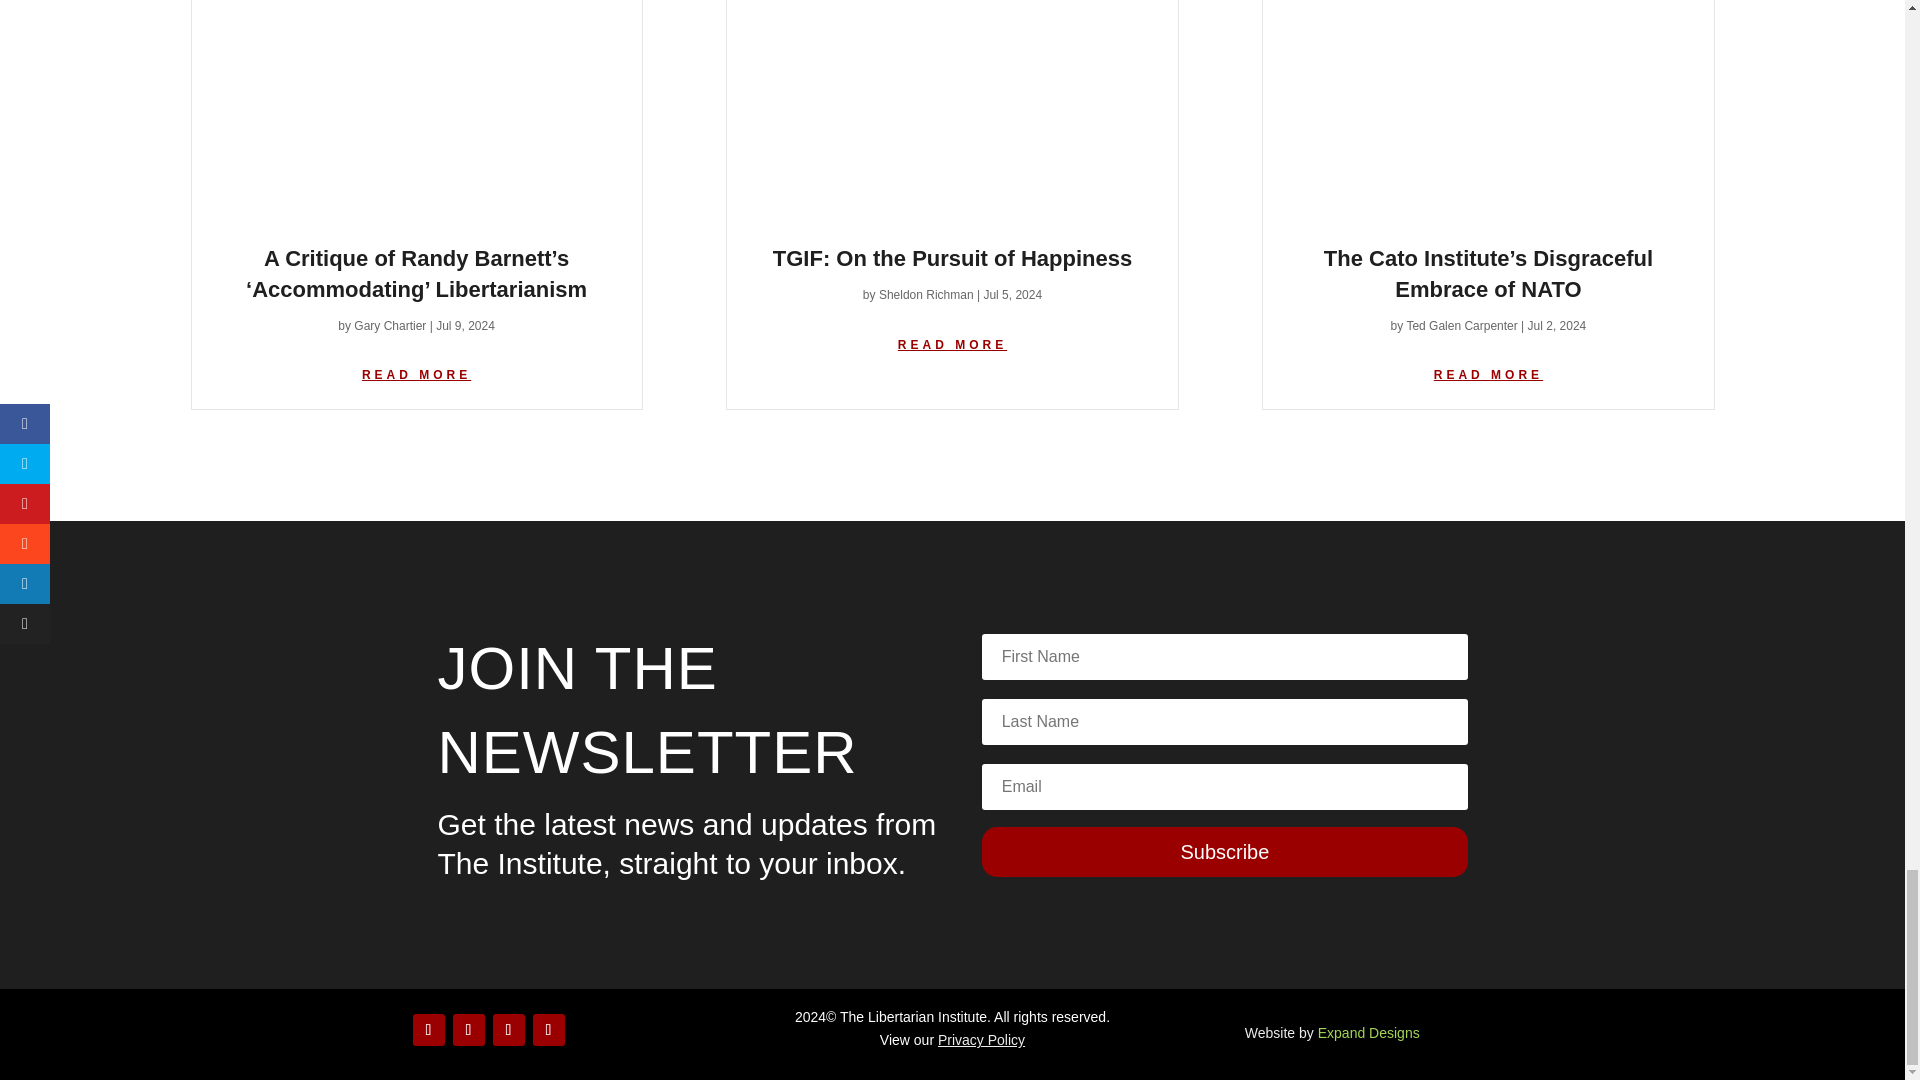 Image resolution: width=1920 pixels, height=1080 pixels. What do you see at coordinates (926, 295) in the screenshot?
I see `Posts by Sheldon Richman` at bounding box center [926, 295].